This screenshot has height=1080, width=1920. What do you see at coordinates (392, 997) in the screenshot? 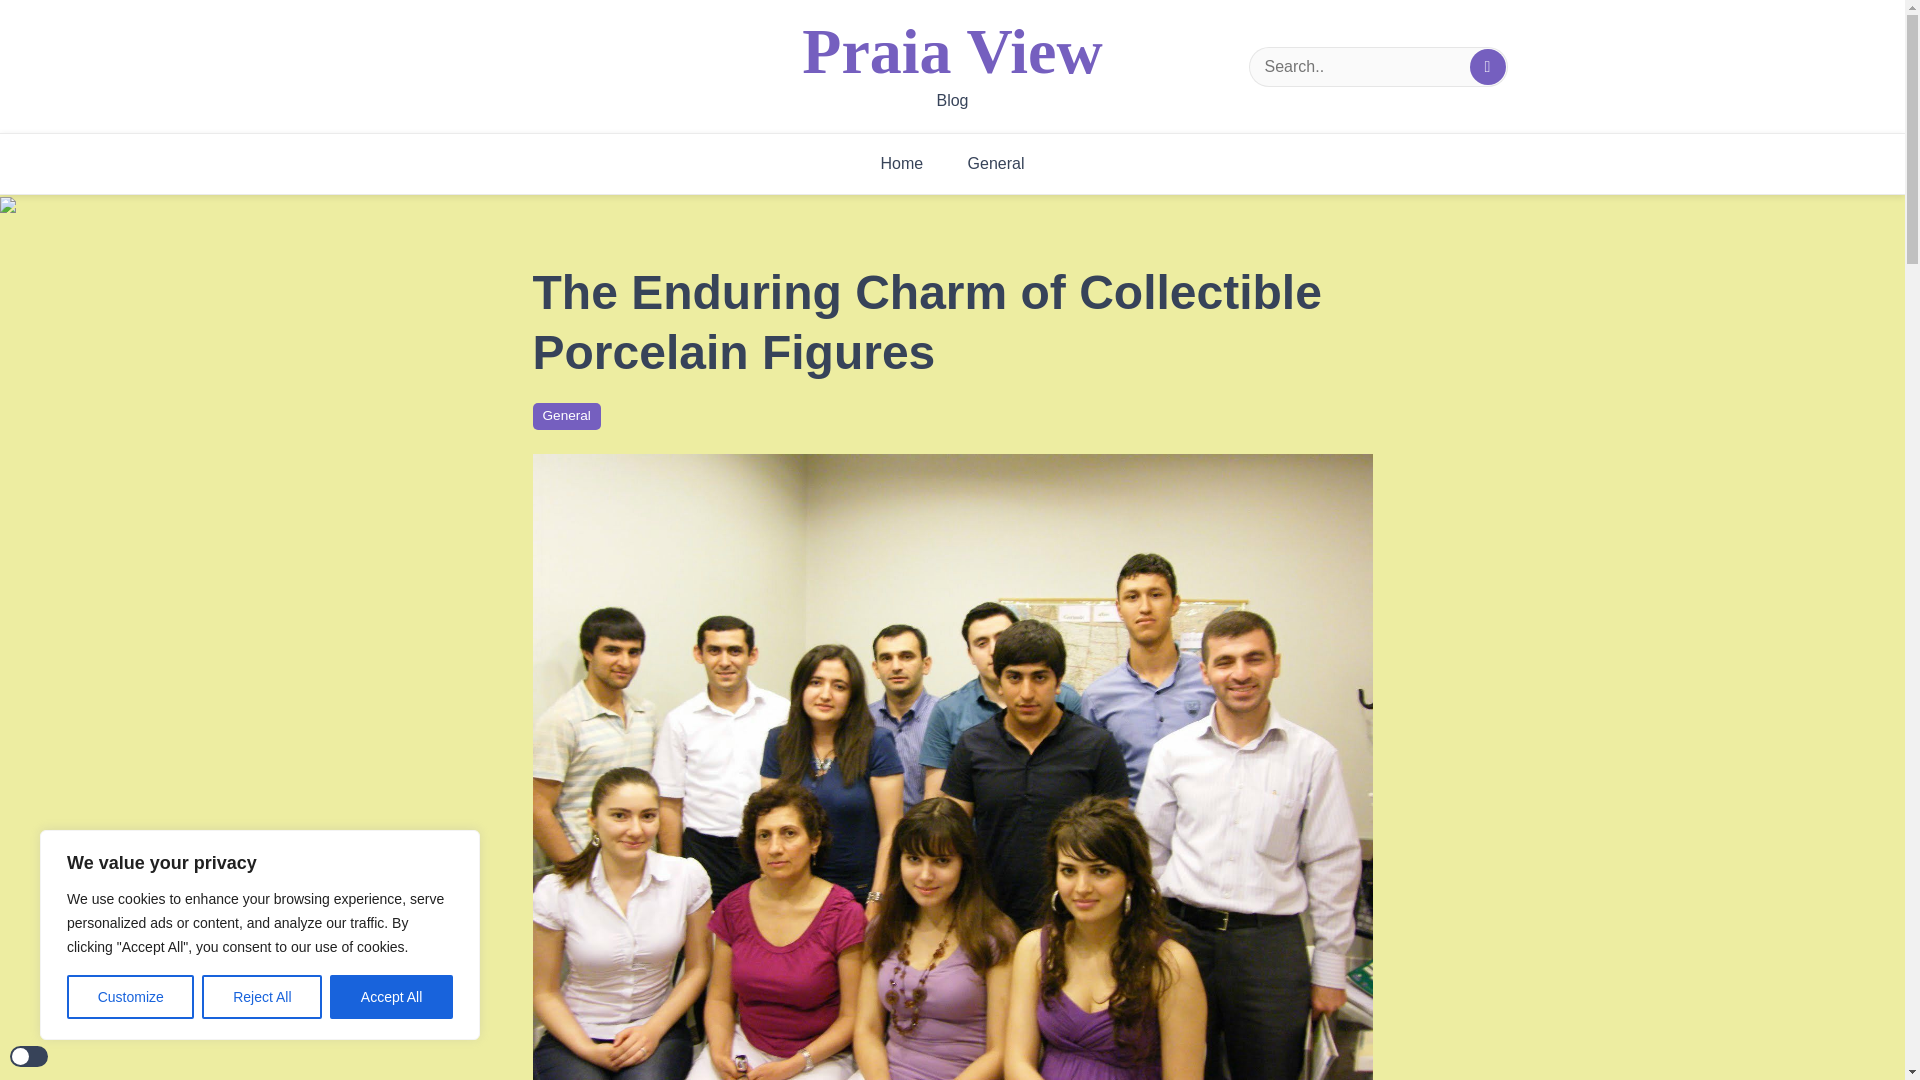
I see `Accept All` at bounding box center [392, 997].